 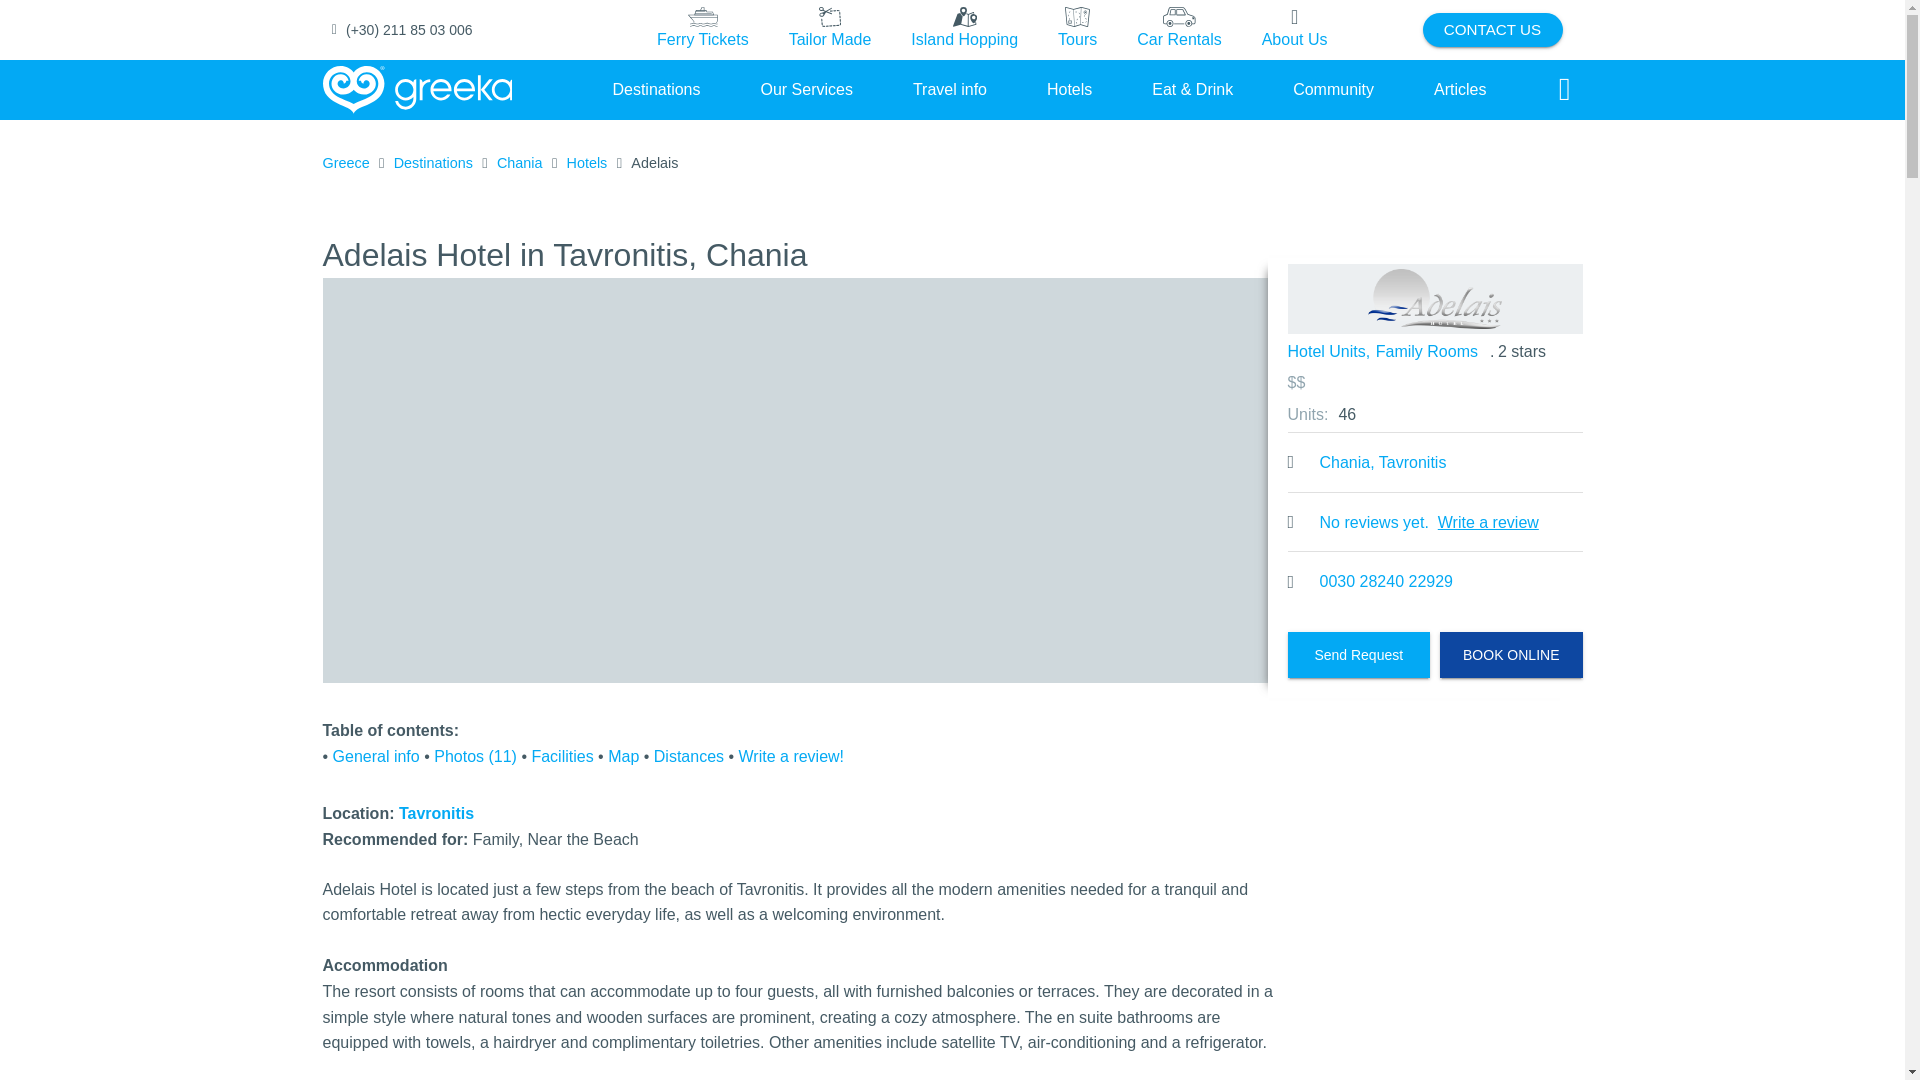 I want to click on Hotels, so click(x=1069, y=89).